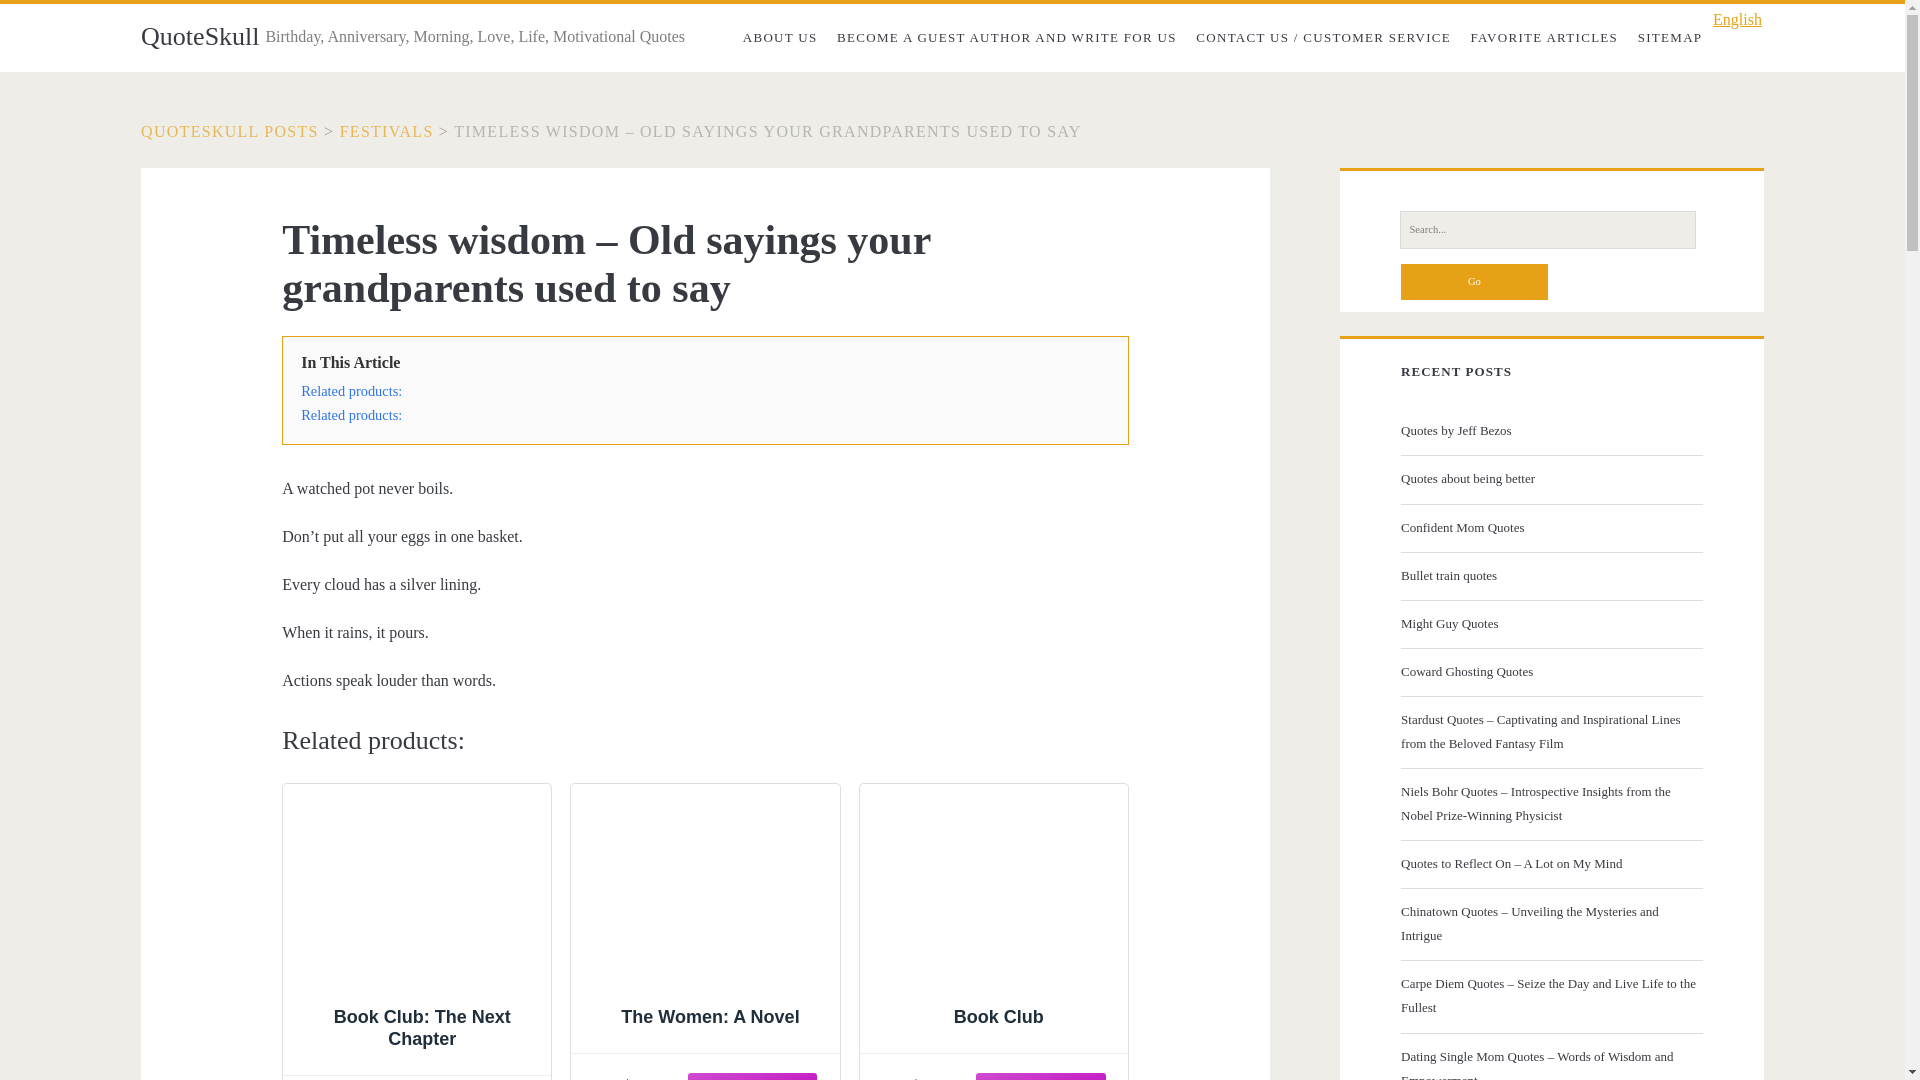  Describe the element at coordinates (1549, 528) in the screenshot. I see `Confident Mom Quotes` at that location.